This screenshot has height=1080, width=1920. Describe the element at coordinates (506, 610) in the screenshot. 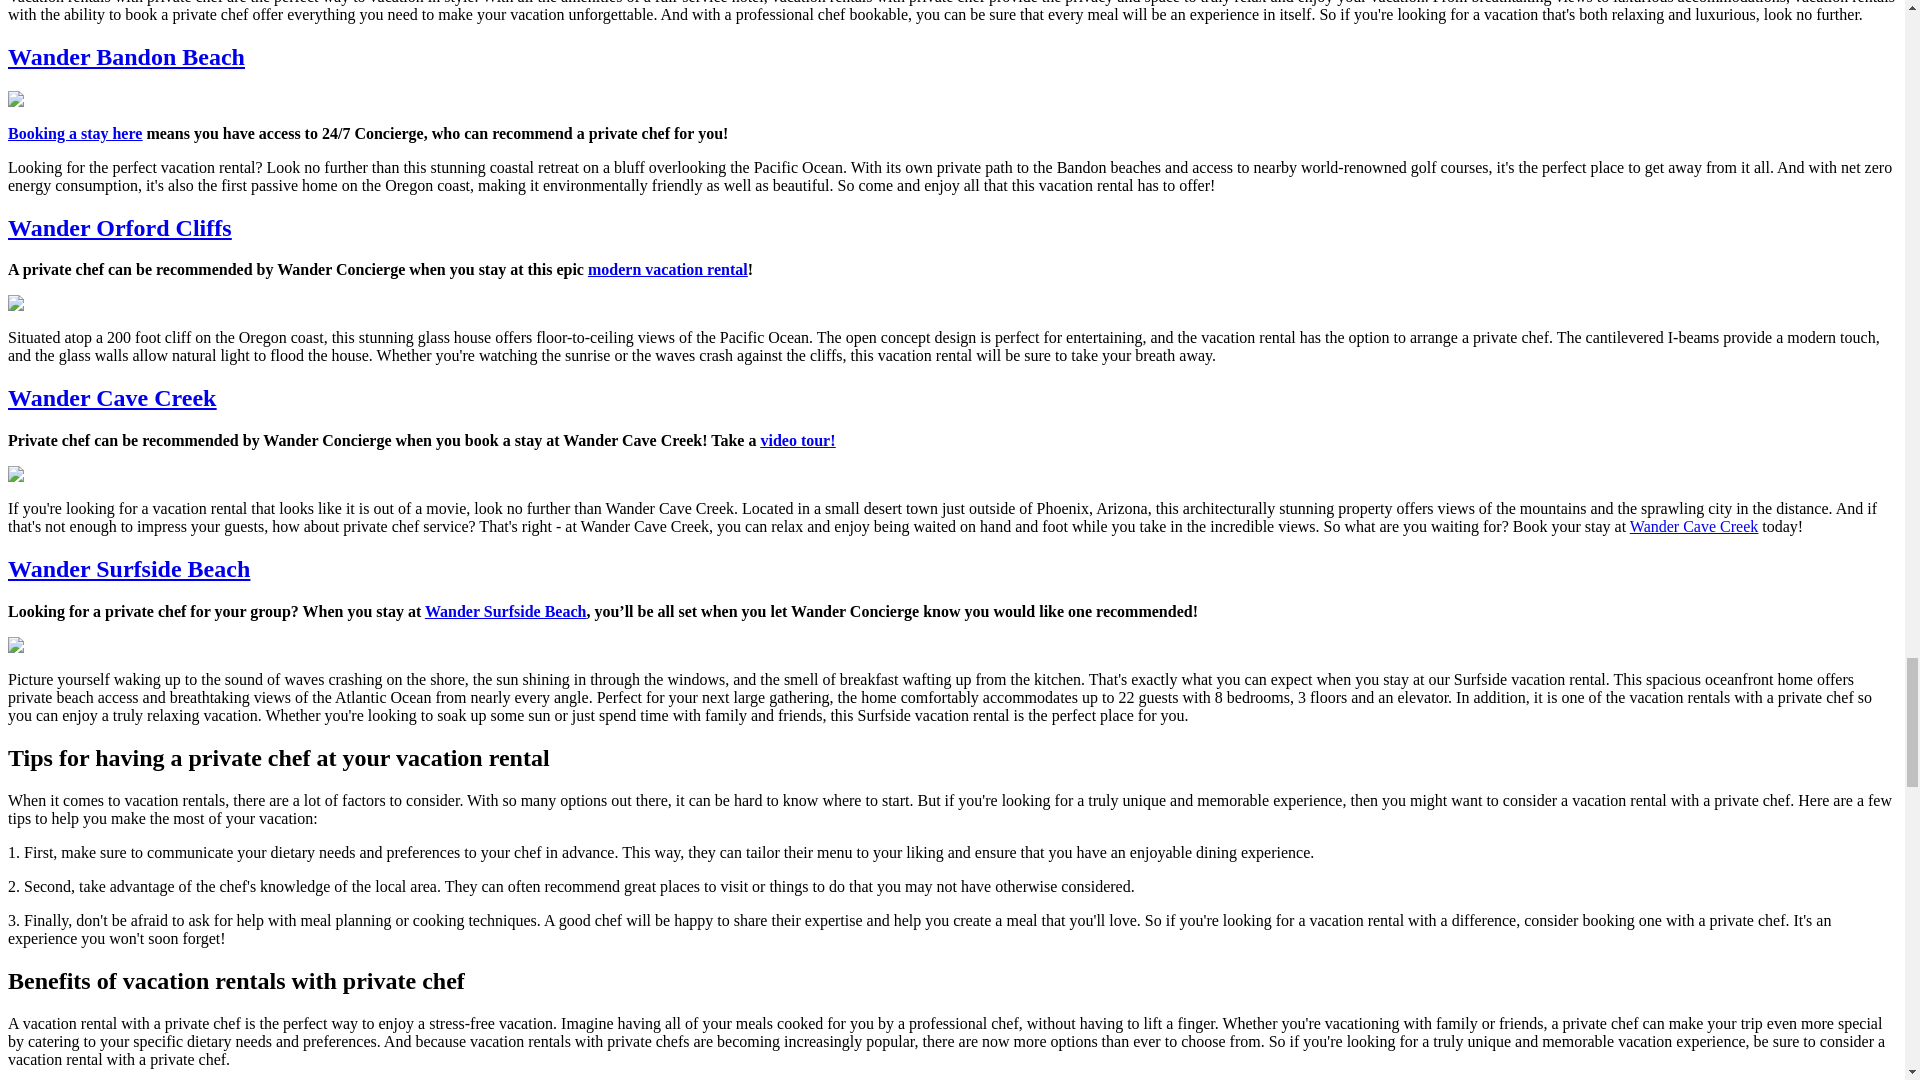

I see `Wander Surfside Beach` at that location.